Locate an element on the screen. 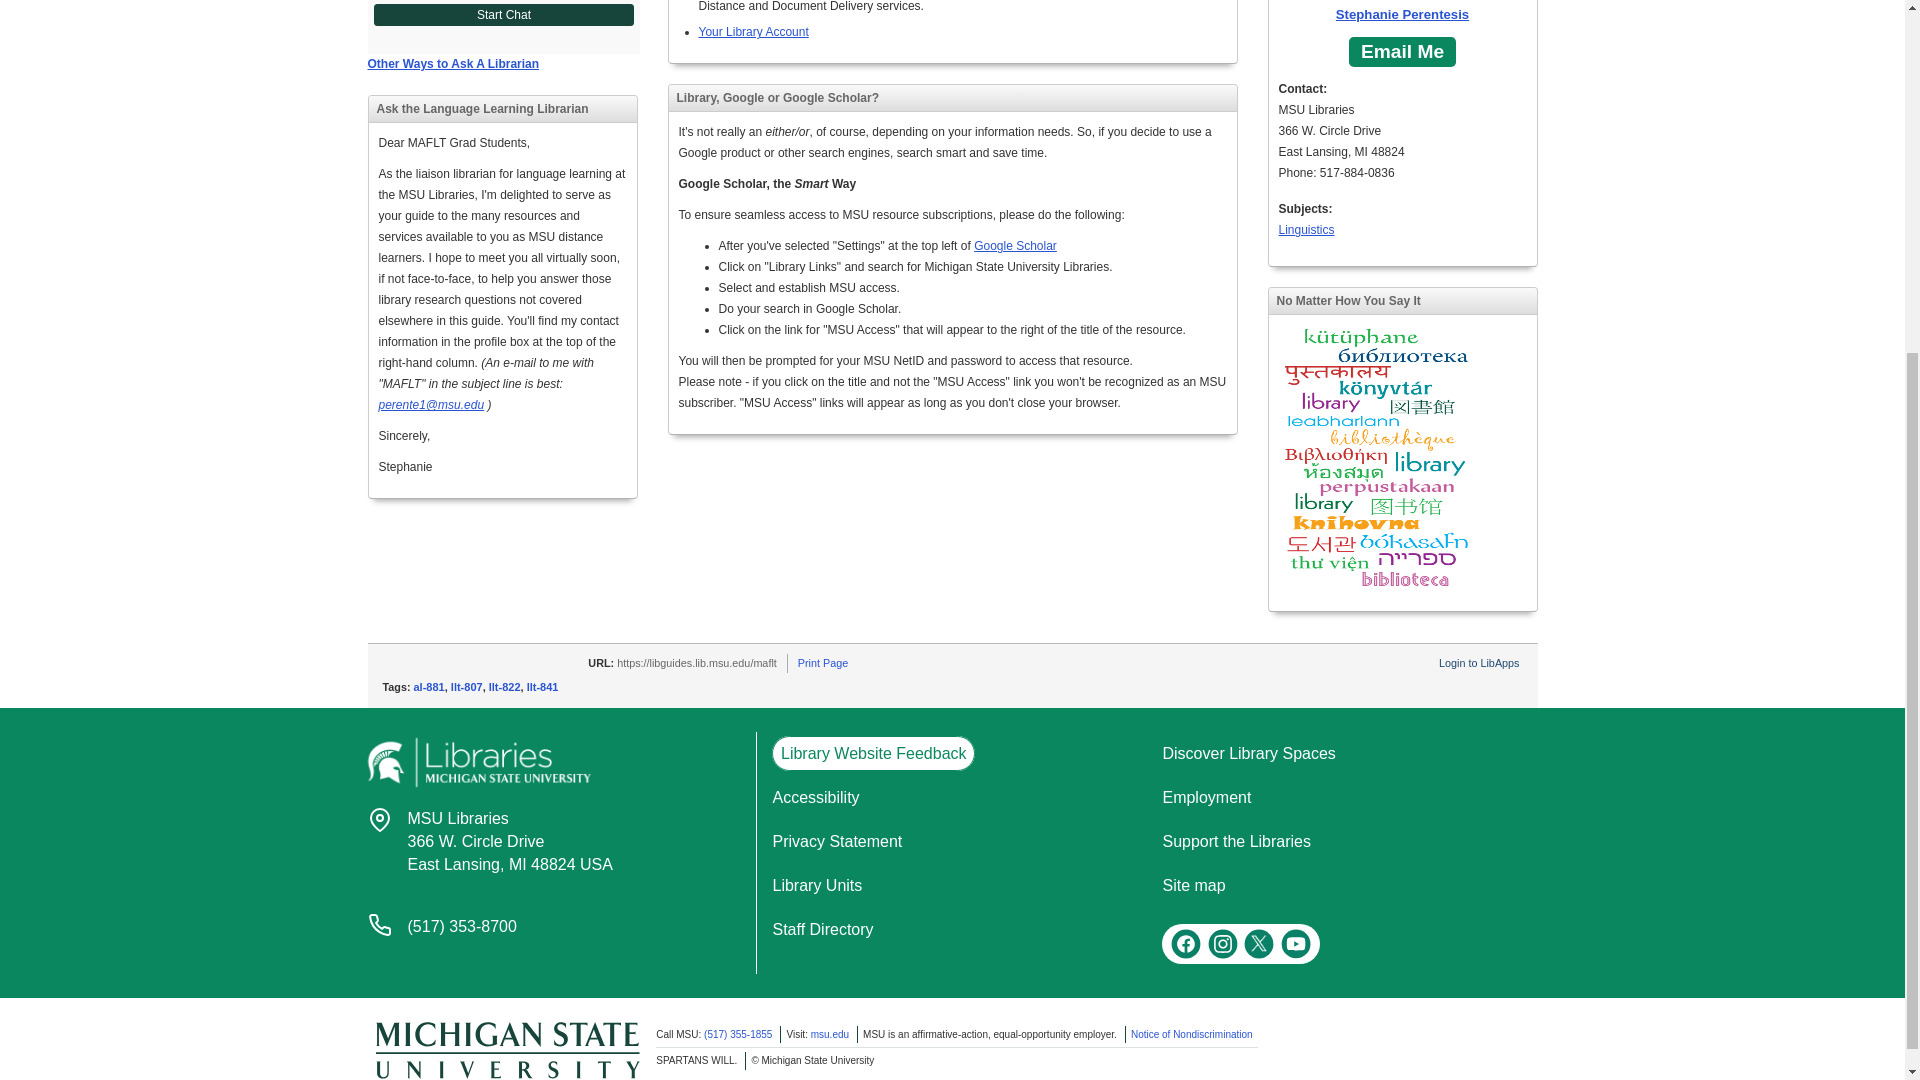 The image size is (1920, 1080). Print Page is located at coordinates (1402, 12).